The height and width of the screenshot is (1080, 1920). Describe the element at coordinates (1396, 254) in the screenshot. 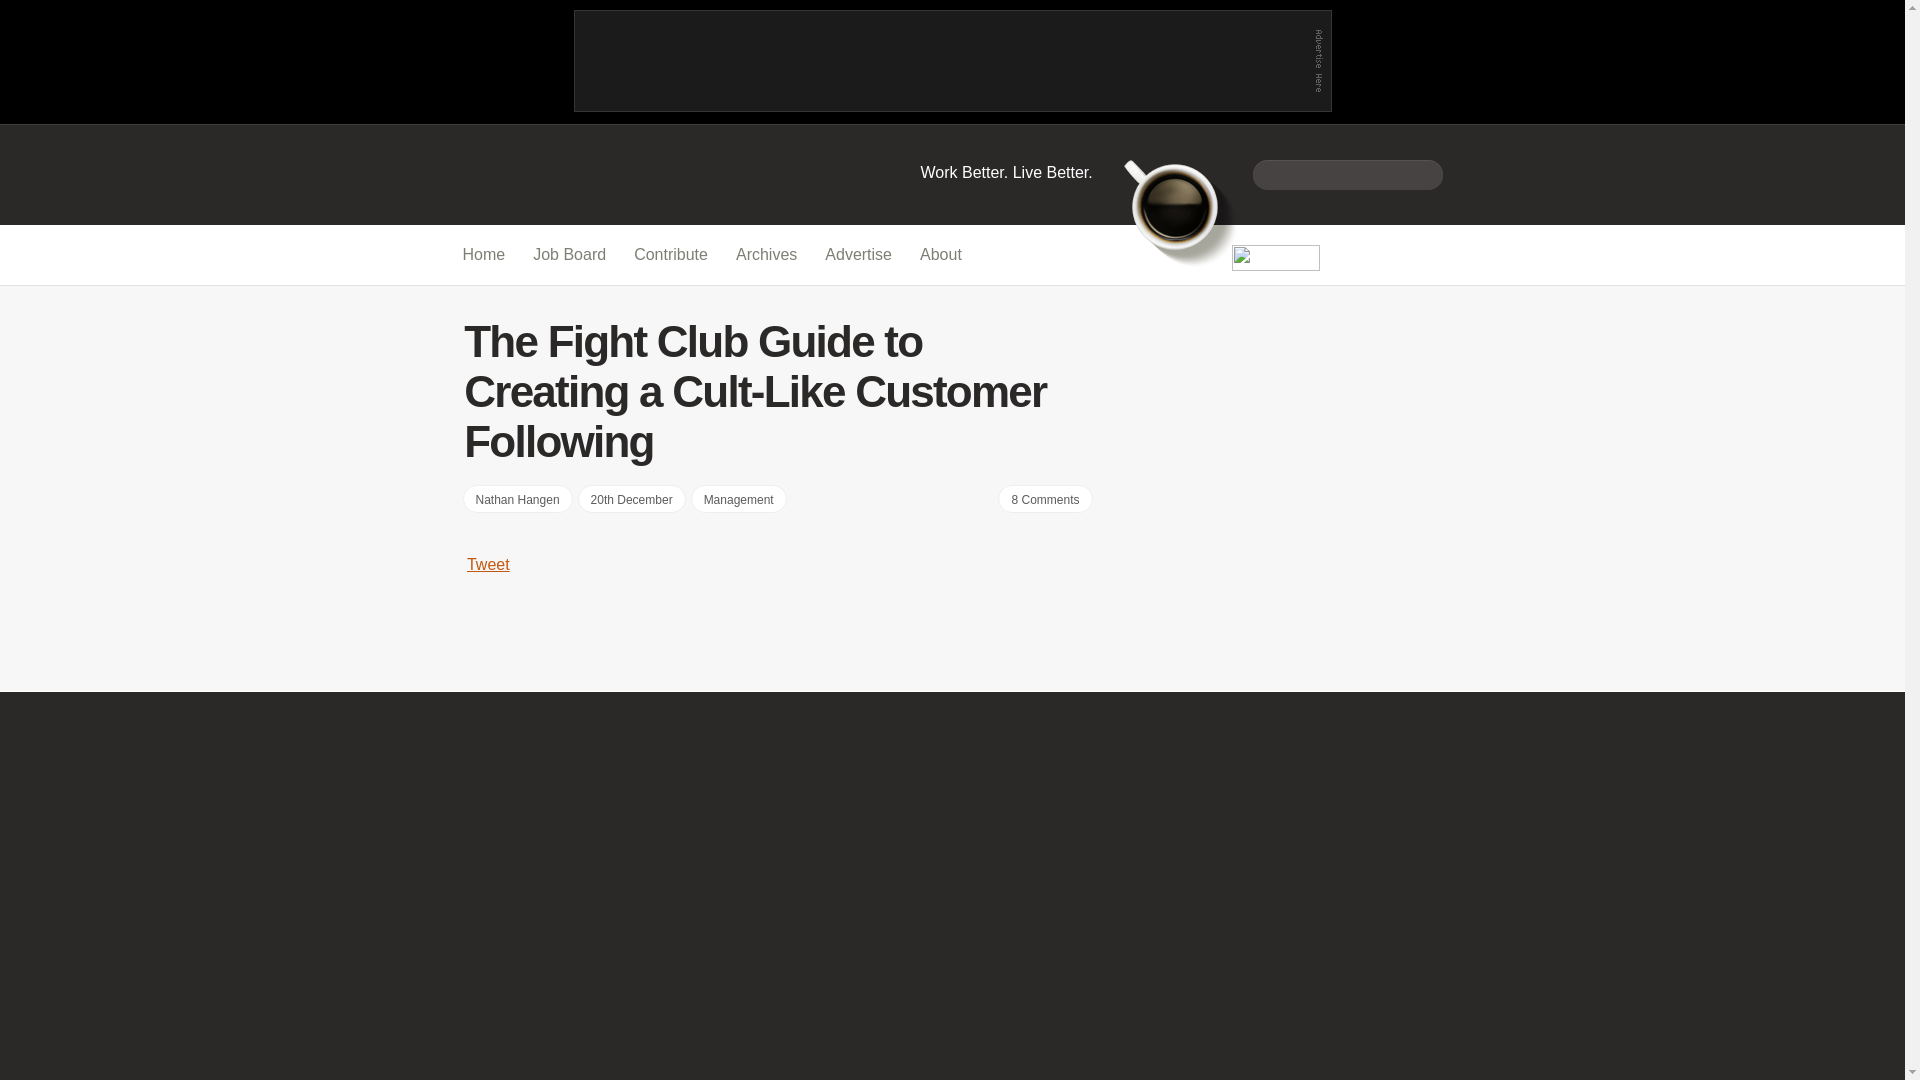

I see `Email Updates` at that location.